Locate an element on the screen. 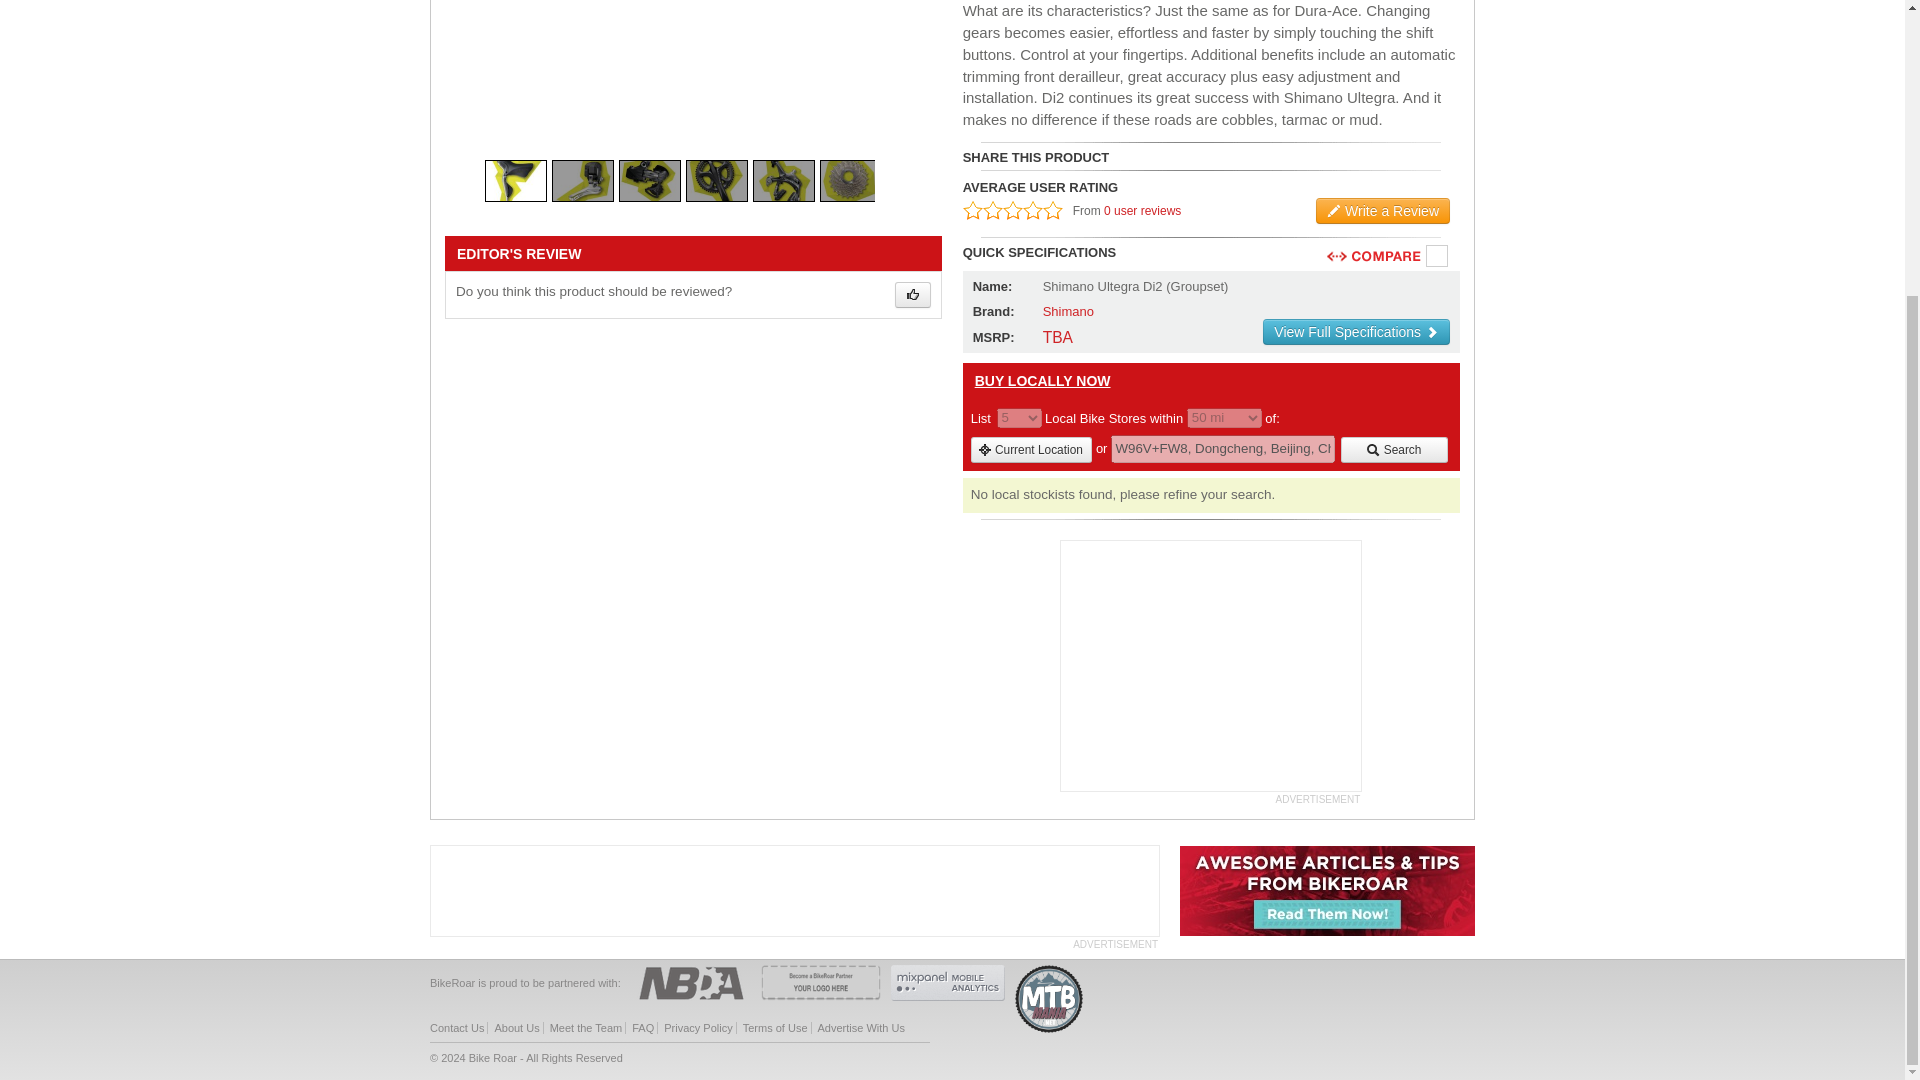  About Us is located at coordinates (516, 1027).